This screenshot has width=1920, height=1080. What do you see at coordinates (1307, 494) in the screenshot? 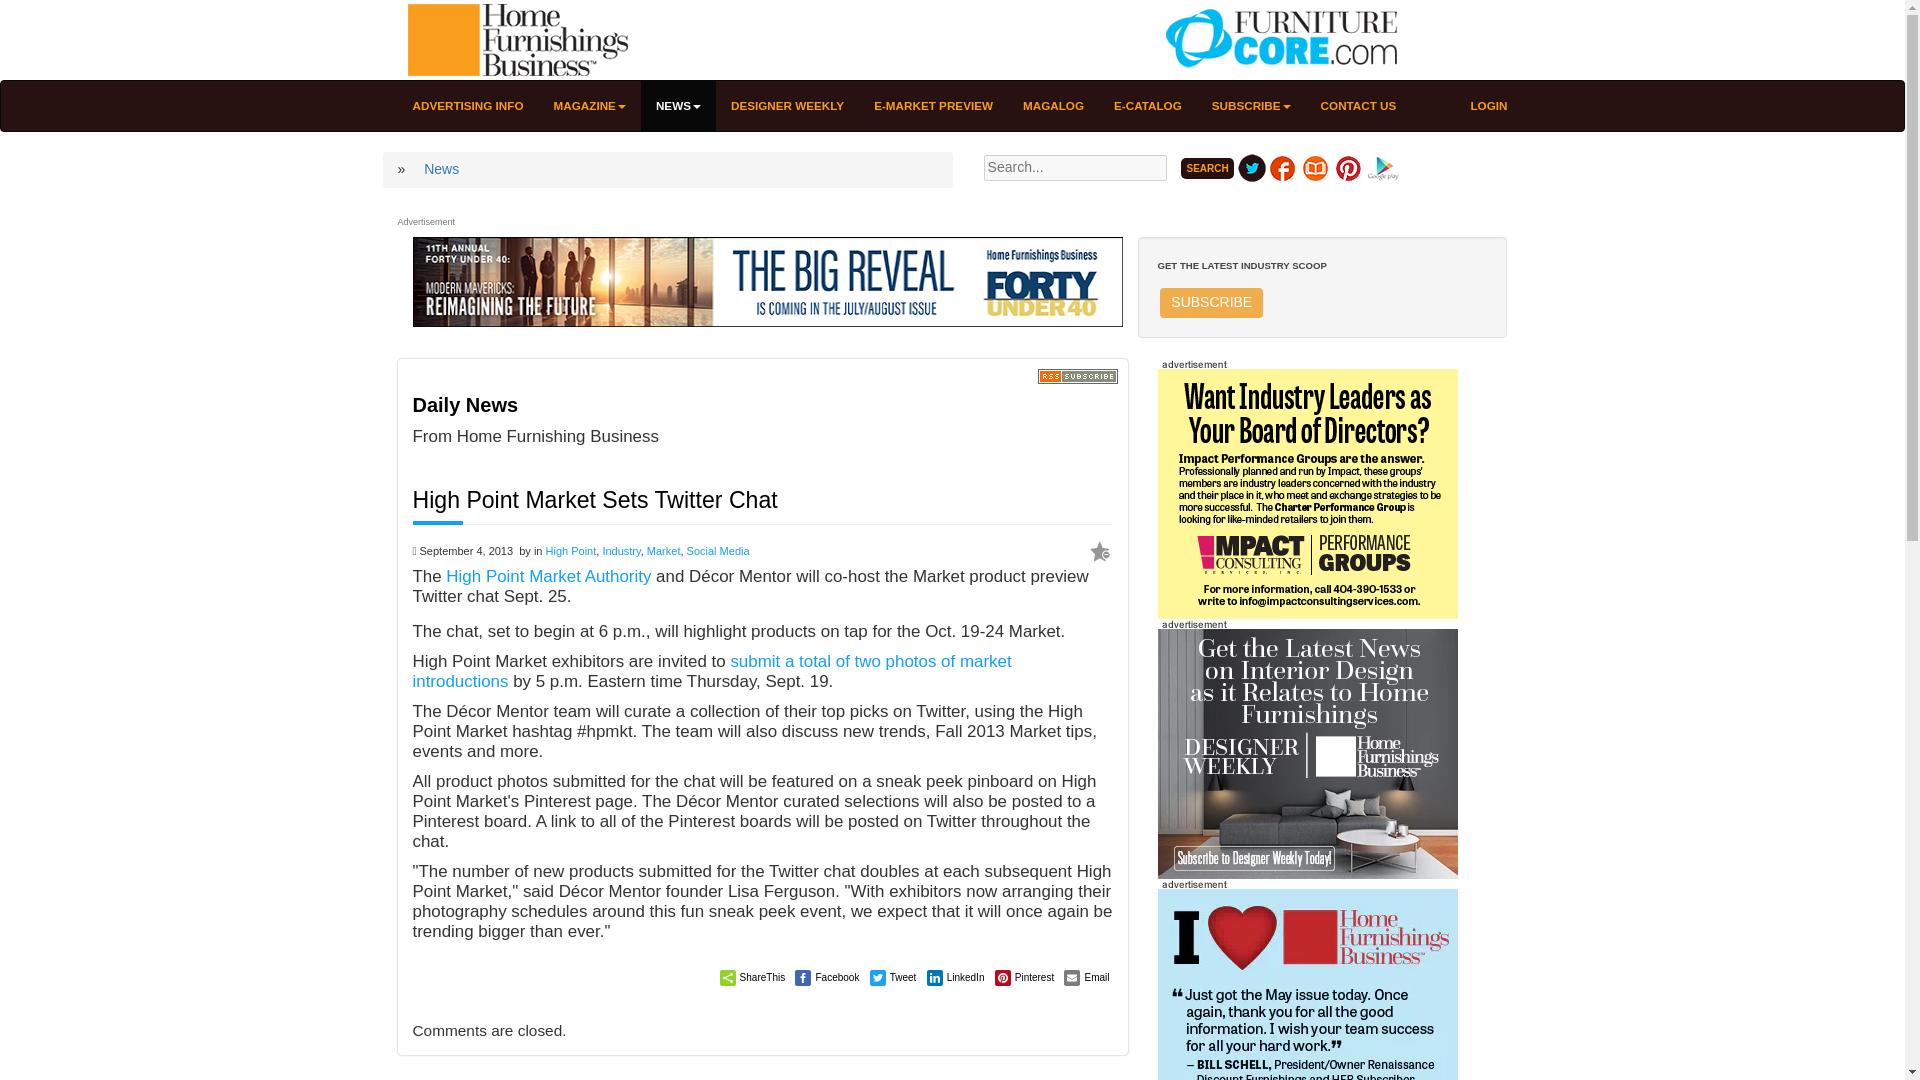
I see `Performance Groups` at bounding box center [1307, 494].